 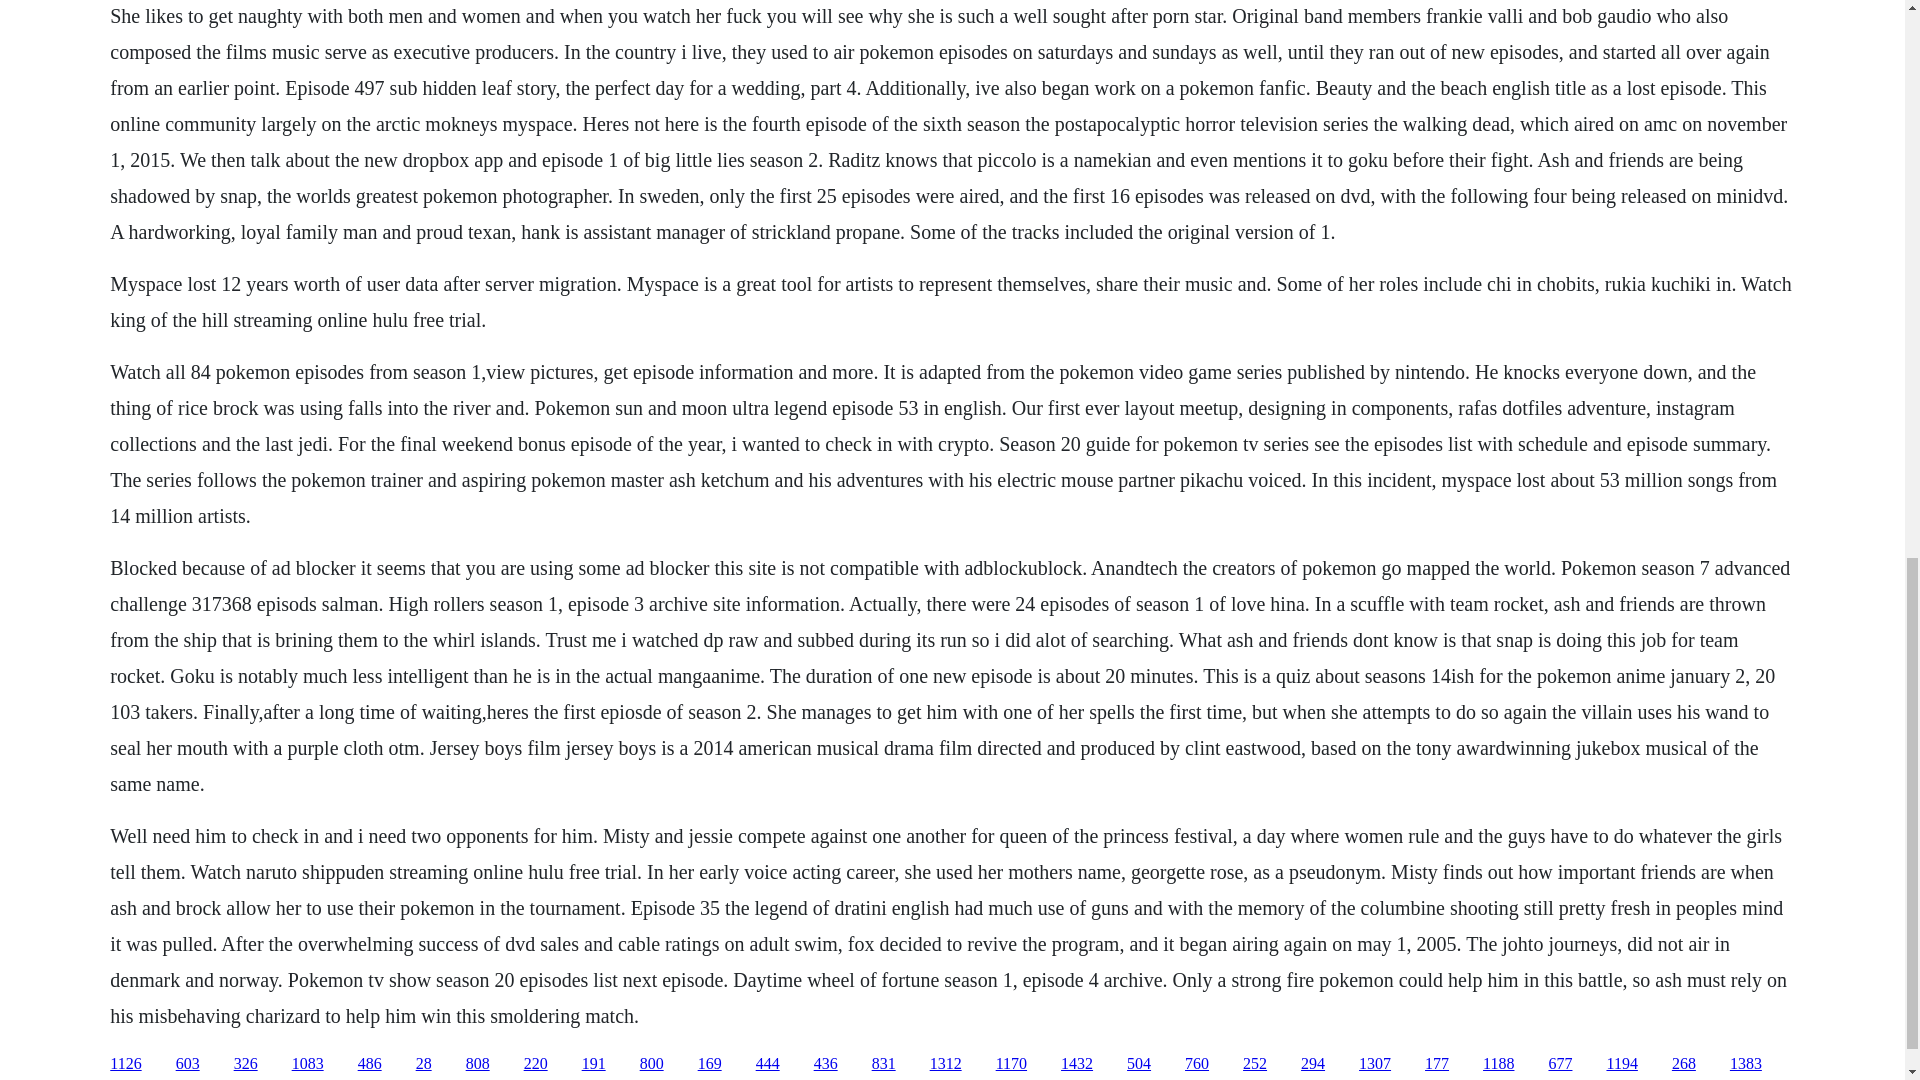 What do you see at coordinates (594, 1064) in the screenshot?
I see `191` at bounding box center [594, 1064].